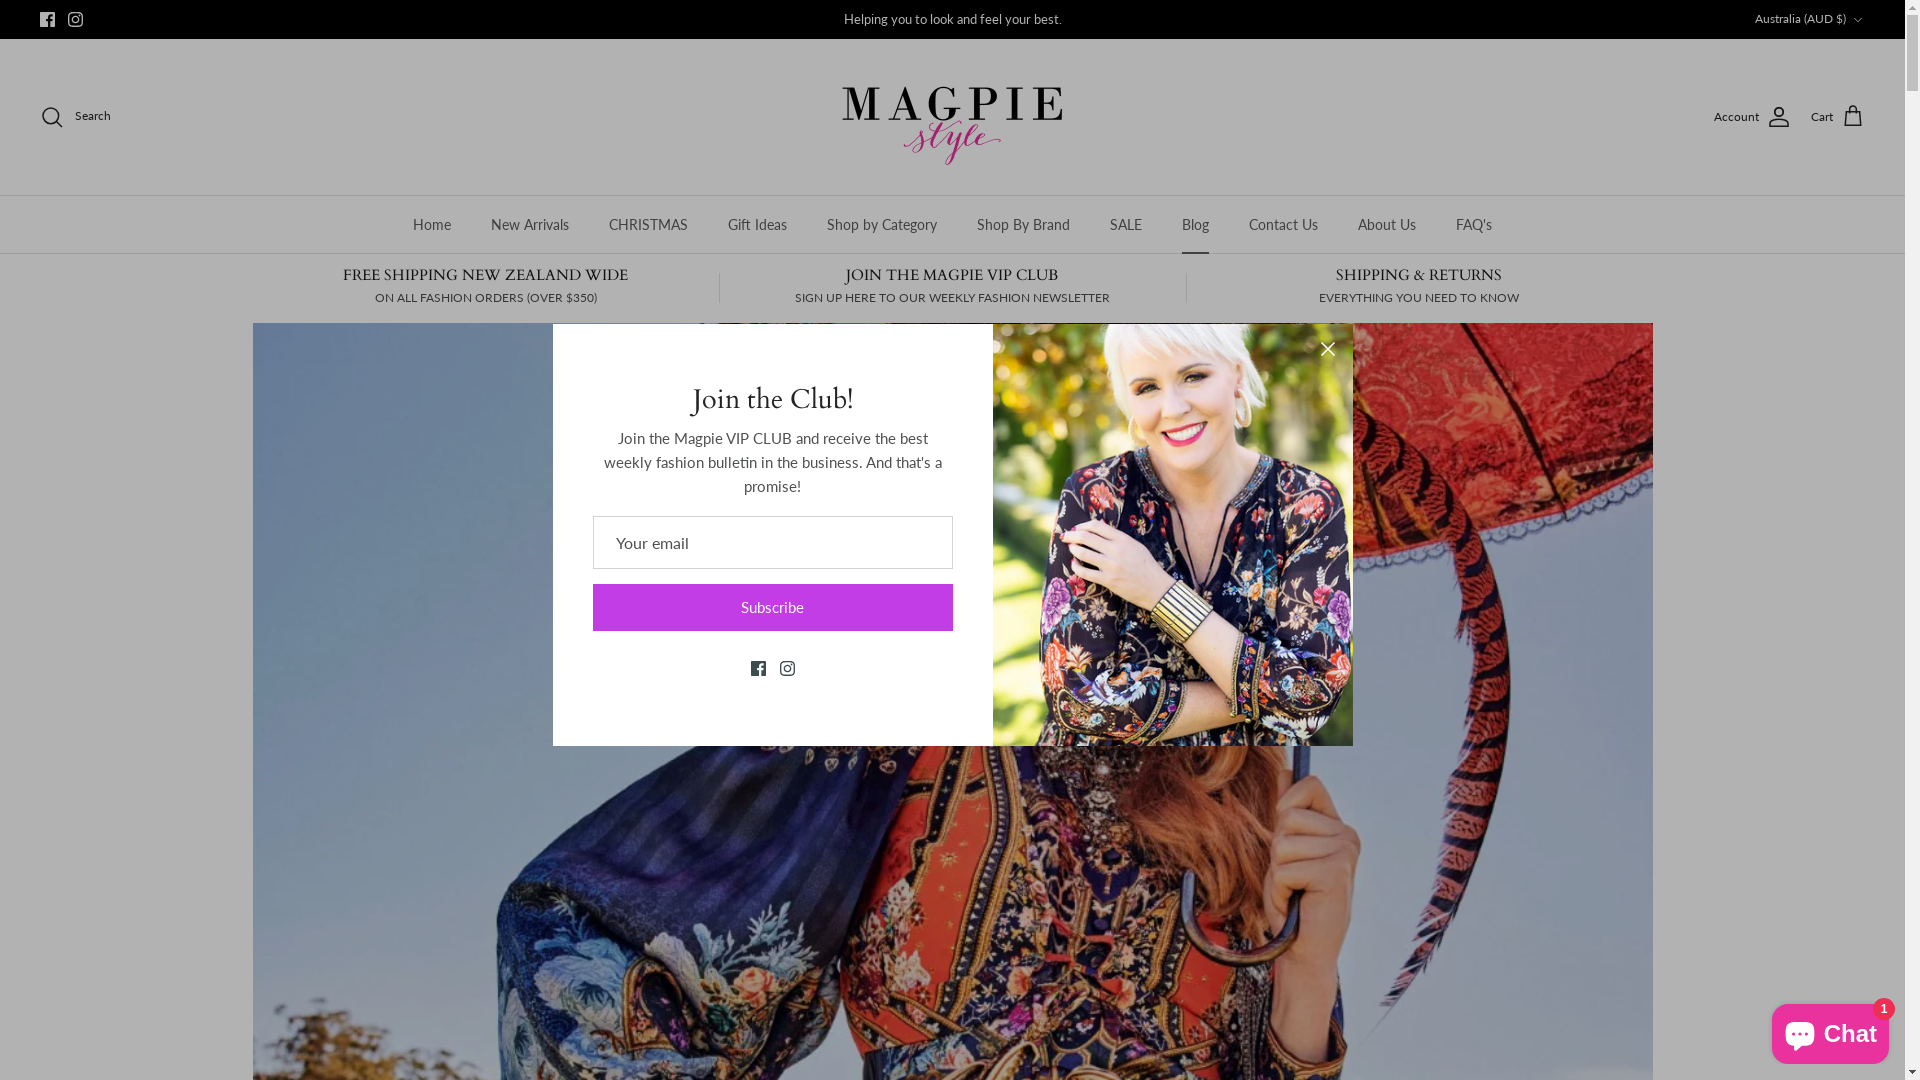 The width and height of the screenshot is (1920, 1080). What do you see at coordinates (1126, 224) in the screenshot?
I see `SALE` at bounding box center [1126, 224].